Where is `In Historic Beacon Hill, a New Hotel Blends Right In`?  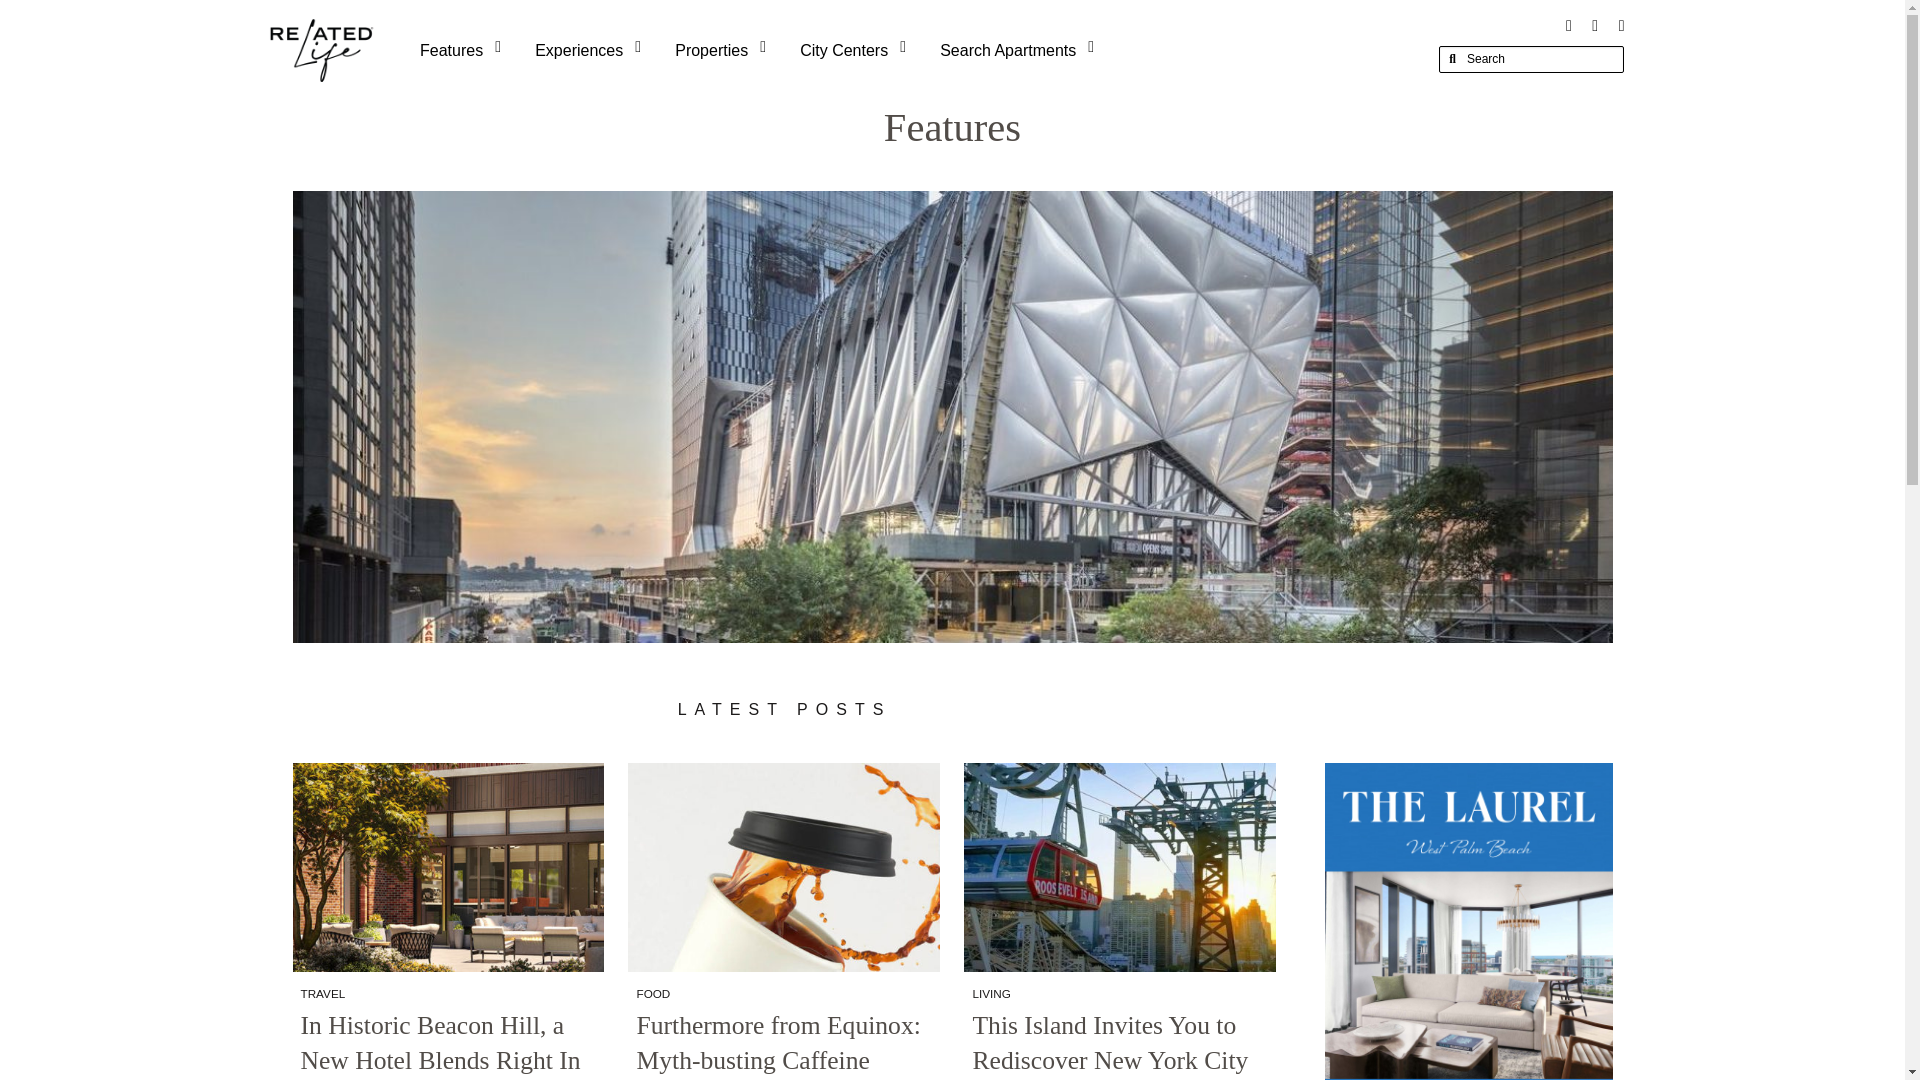
In Historic Beacon Hill, a New Hotel Blends Right In is located at coordinates (447, 1044).